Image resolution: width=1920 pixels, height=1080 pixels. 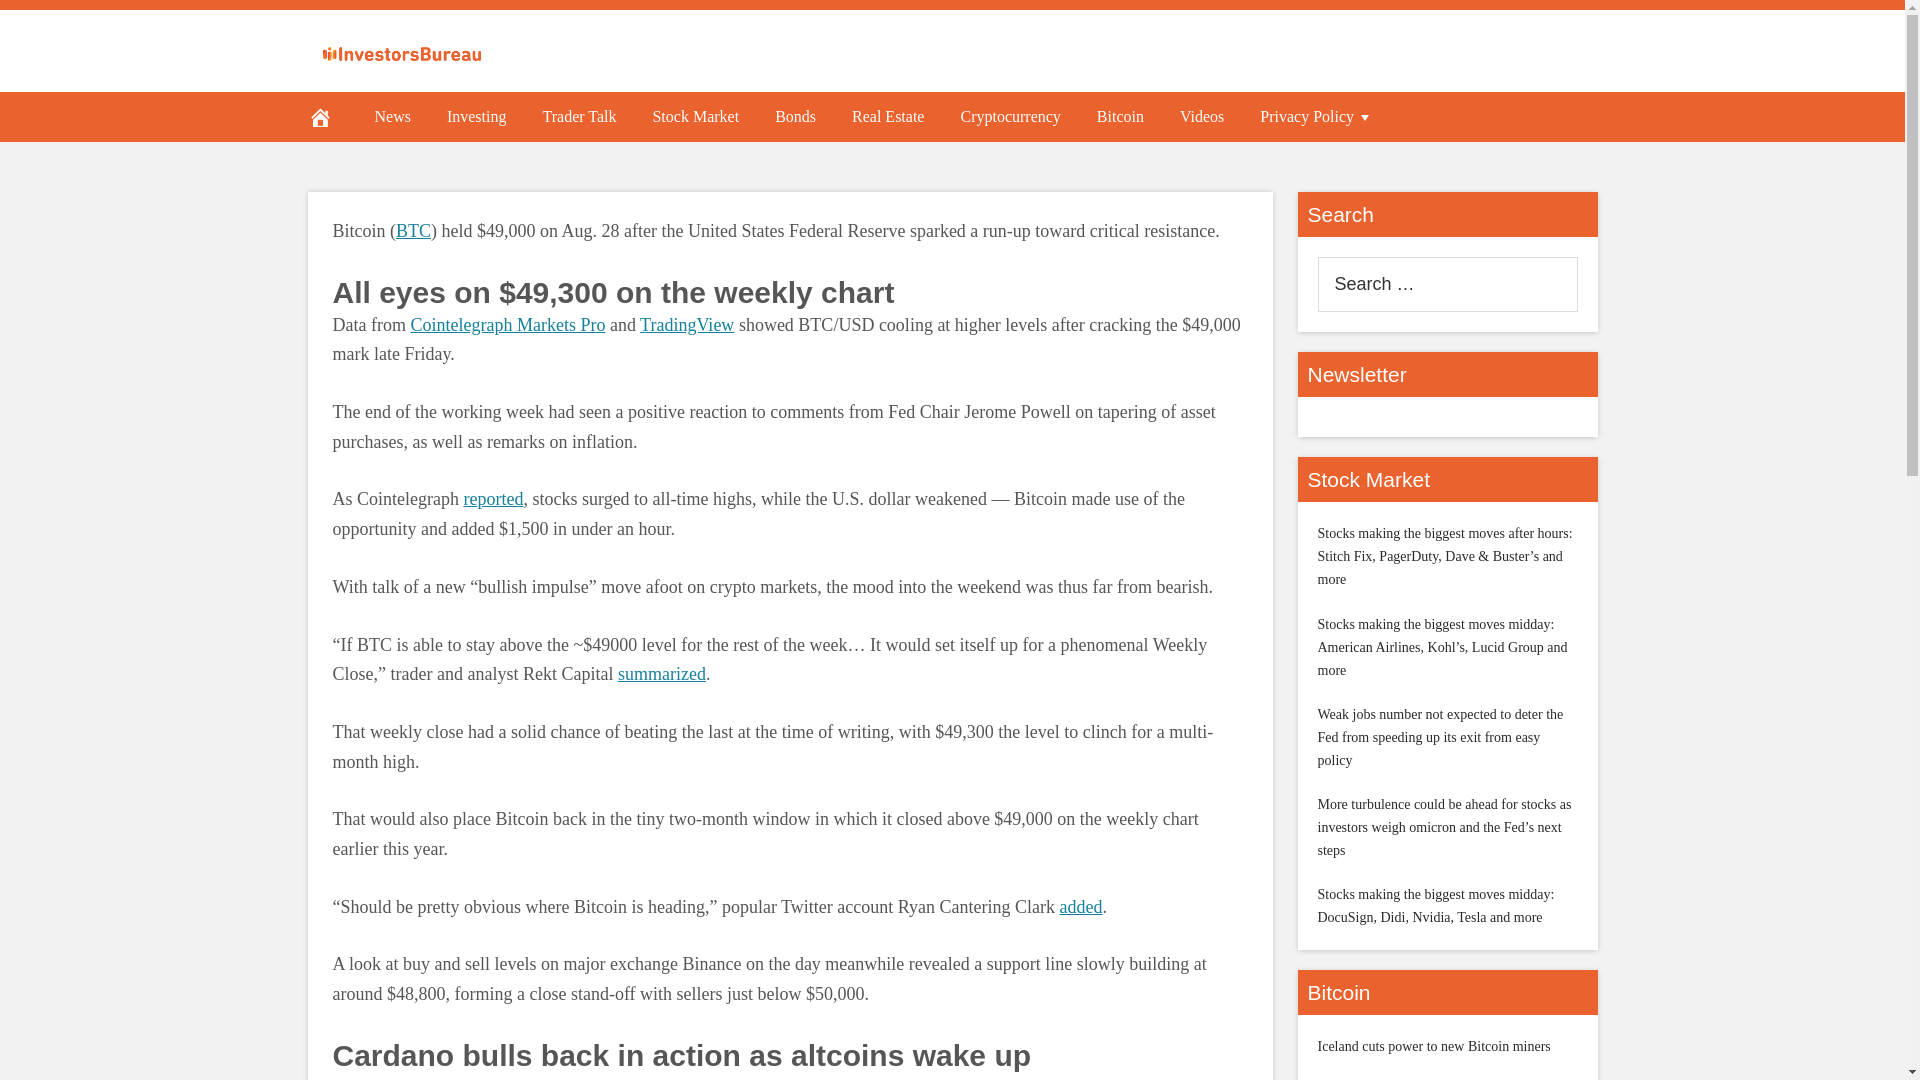 What do you see at coordinates (492, 498) in the screenshot?
I see `reported` at bounding box center [492, 498].